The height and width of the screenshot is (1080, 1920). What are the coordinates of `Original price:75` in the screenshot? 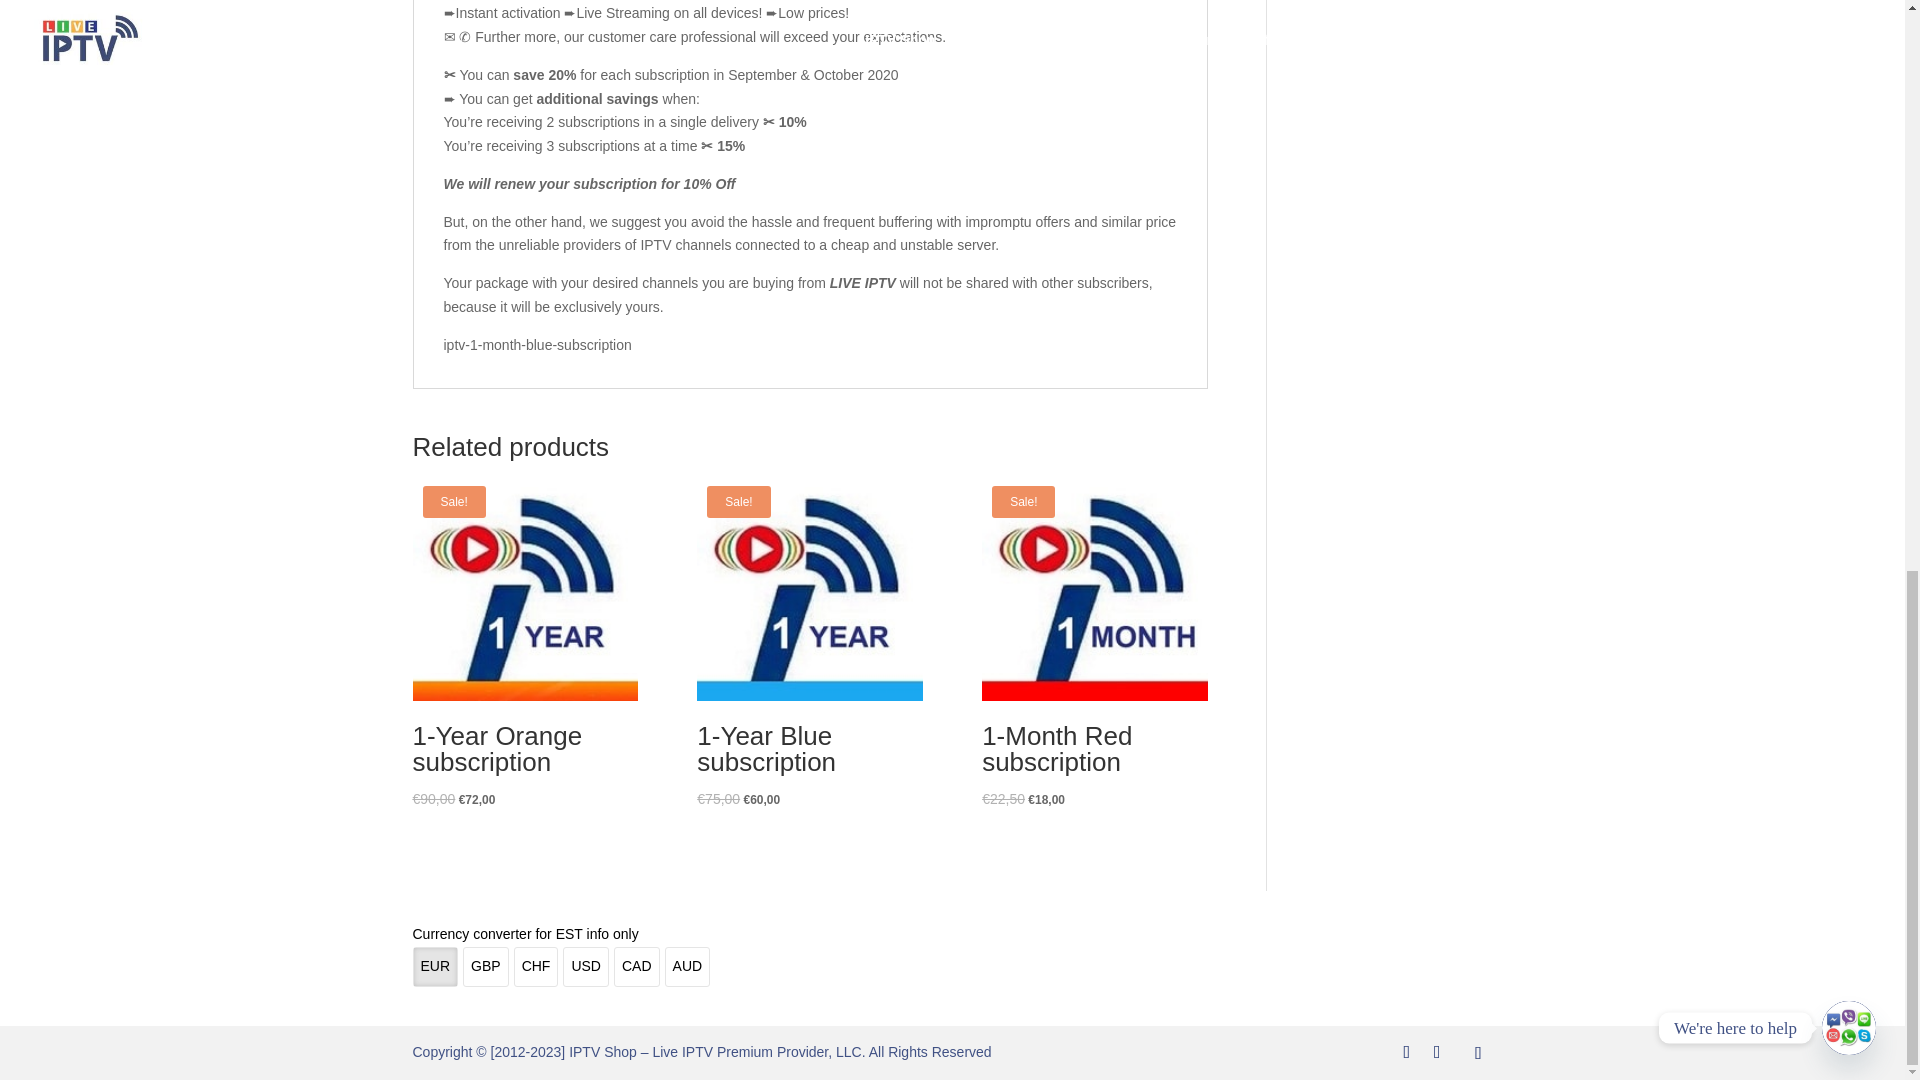 It's located at (718, 798).